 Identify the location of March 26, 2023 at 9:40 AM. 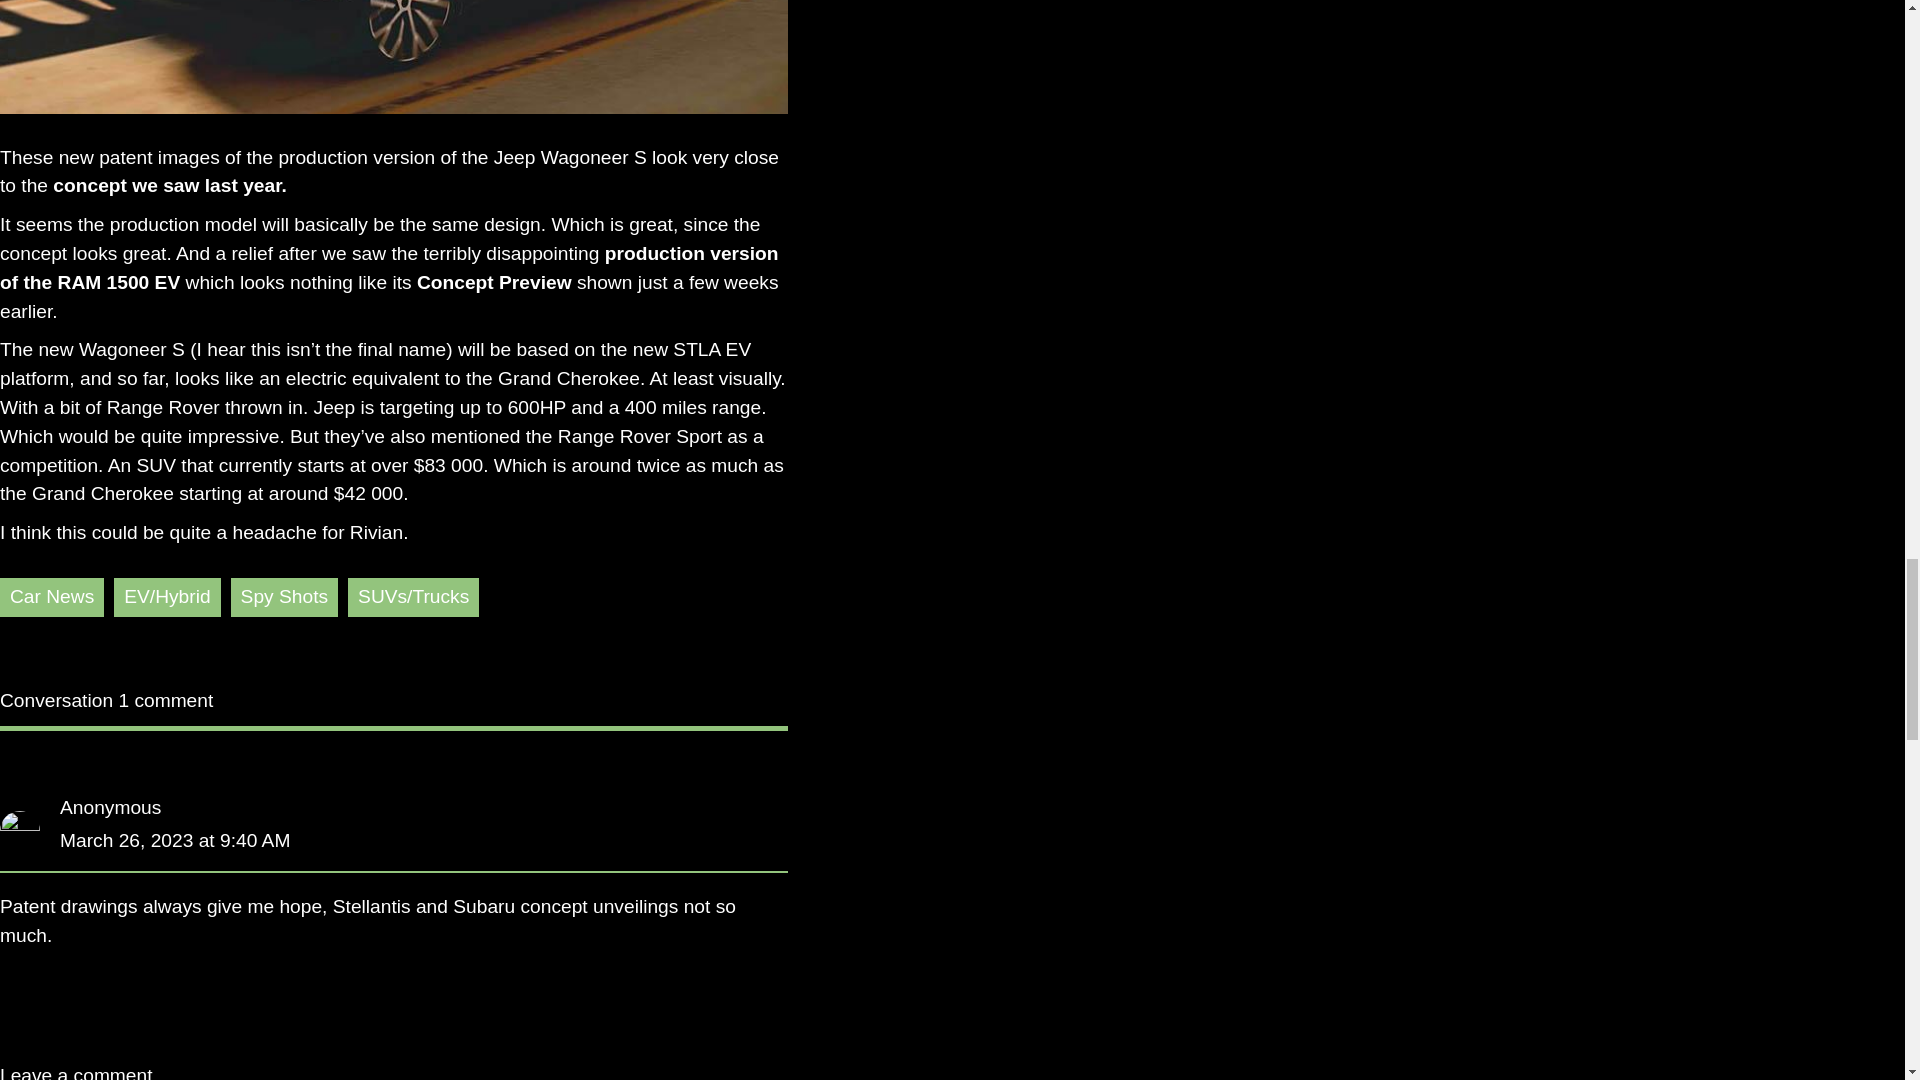
(174, 840).